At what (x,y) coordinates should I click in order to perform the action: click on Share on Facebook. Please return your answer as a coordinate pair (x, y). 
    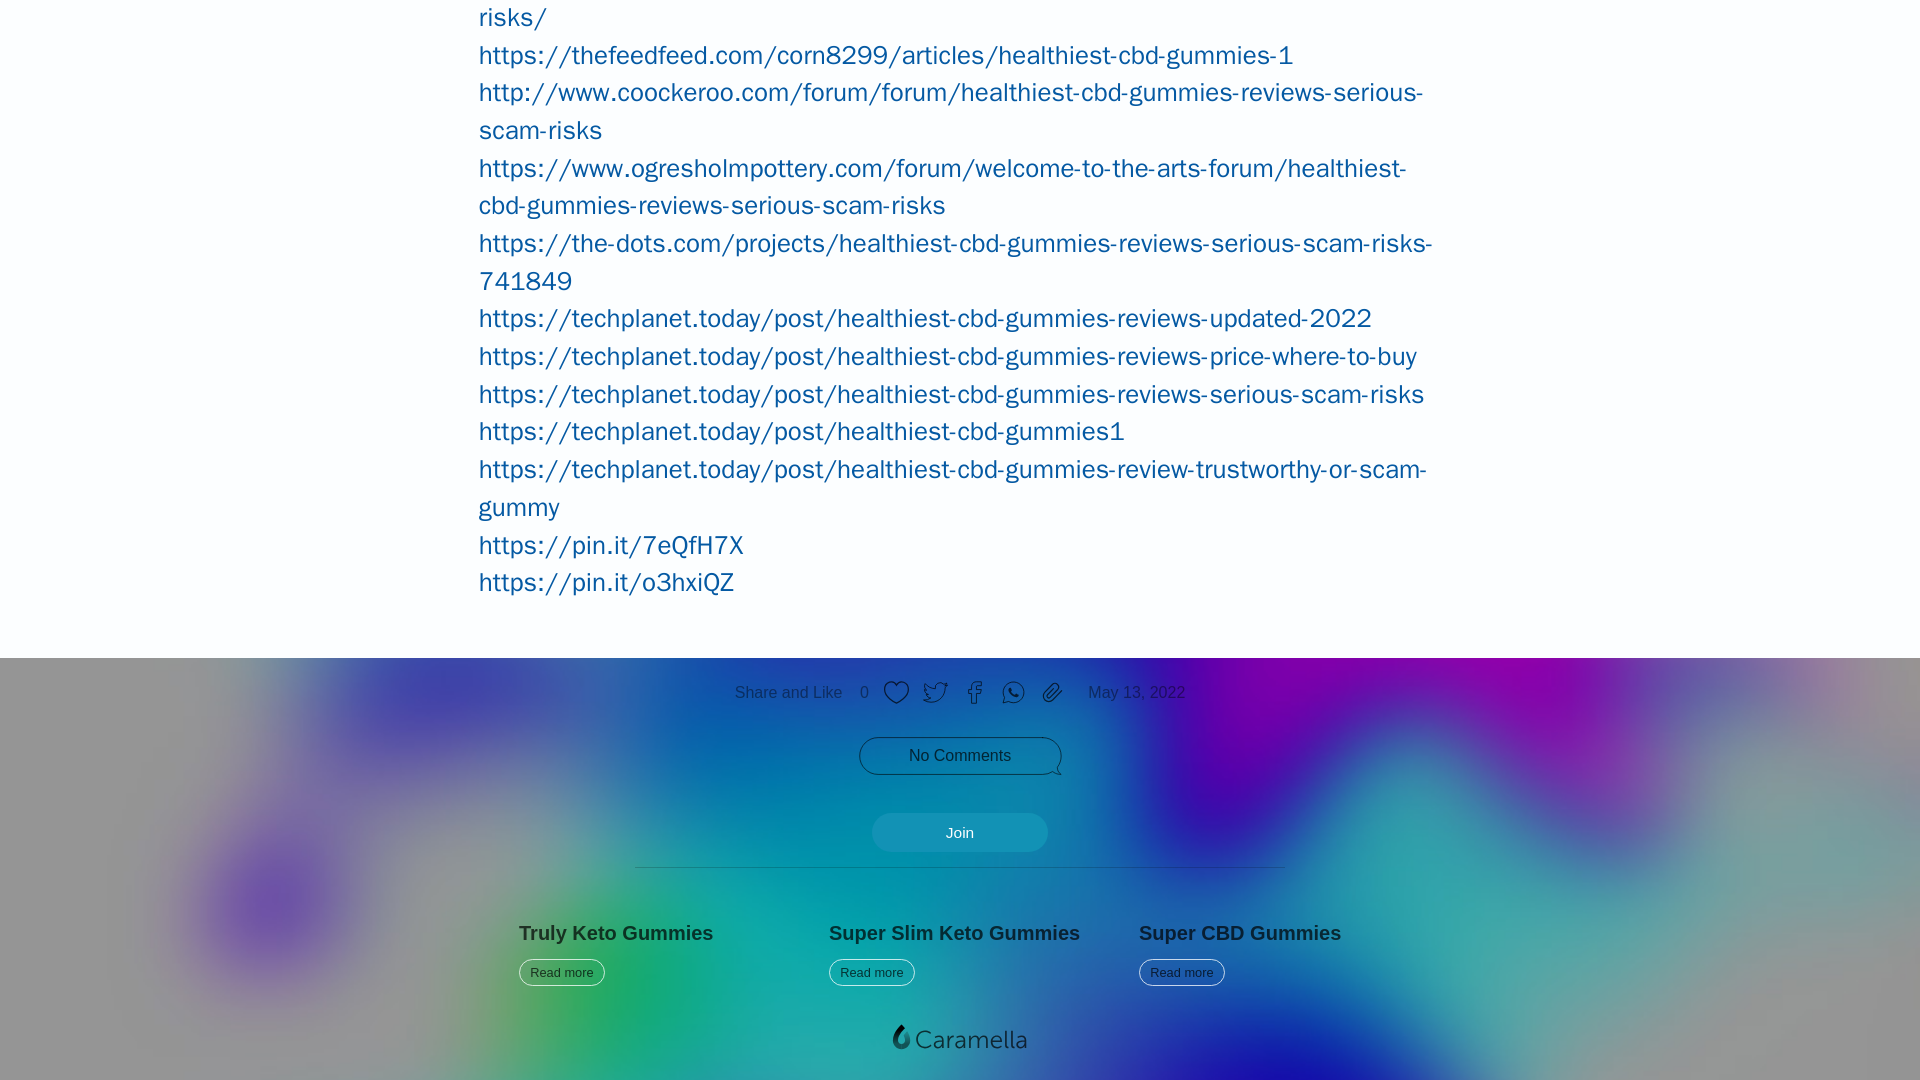
    Looking at the image, I should click on (896, 692).